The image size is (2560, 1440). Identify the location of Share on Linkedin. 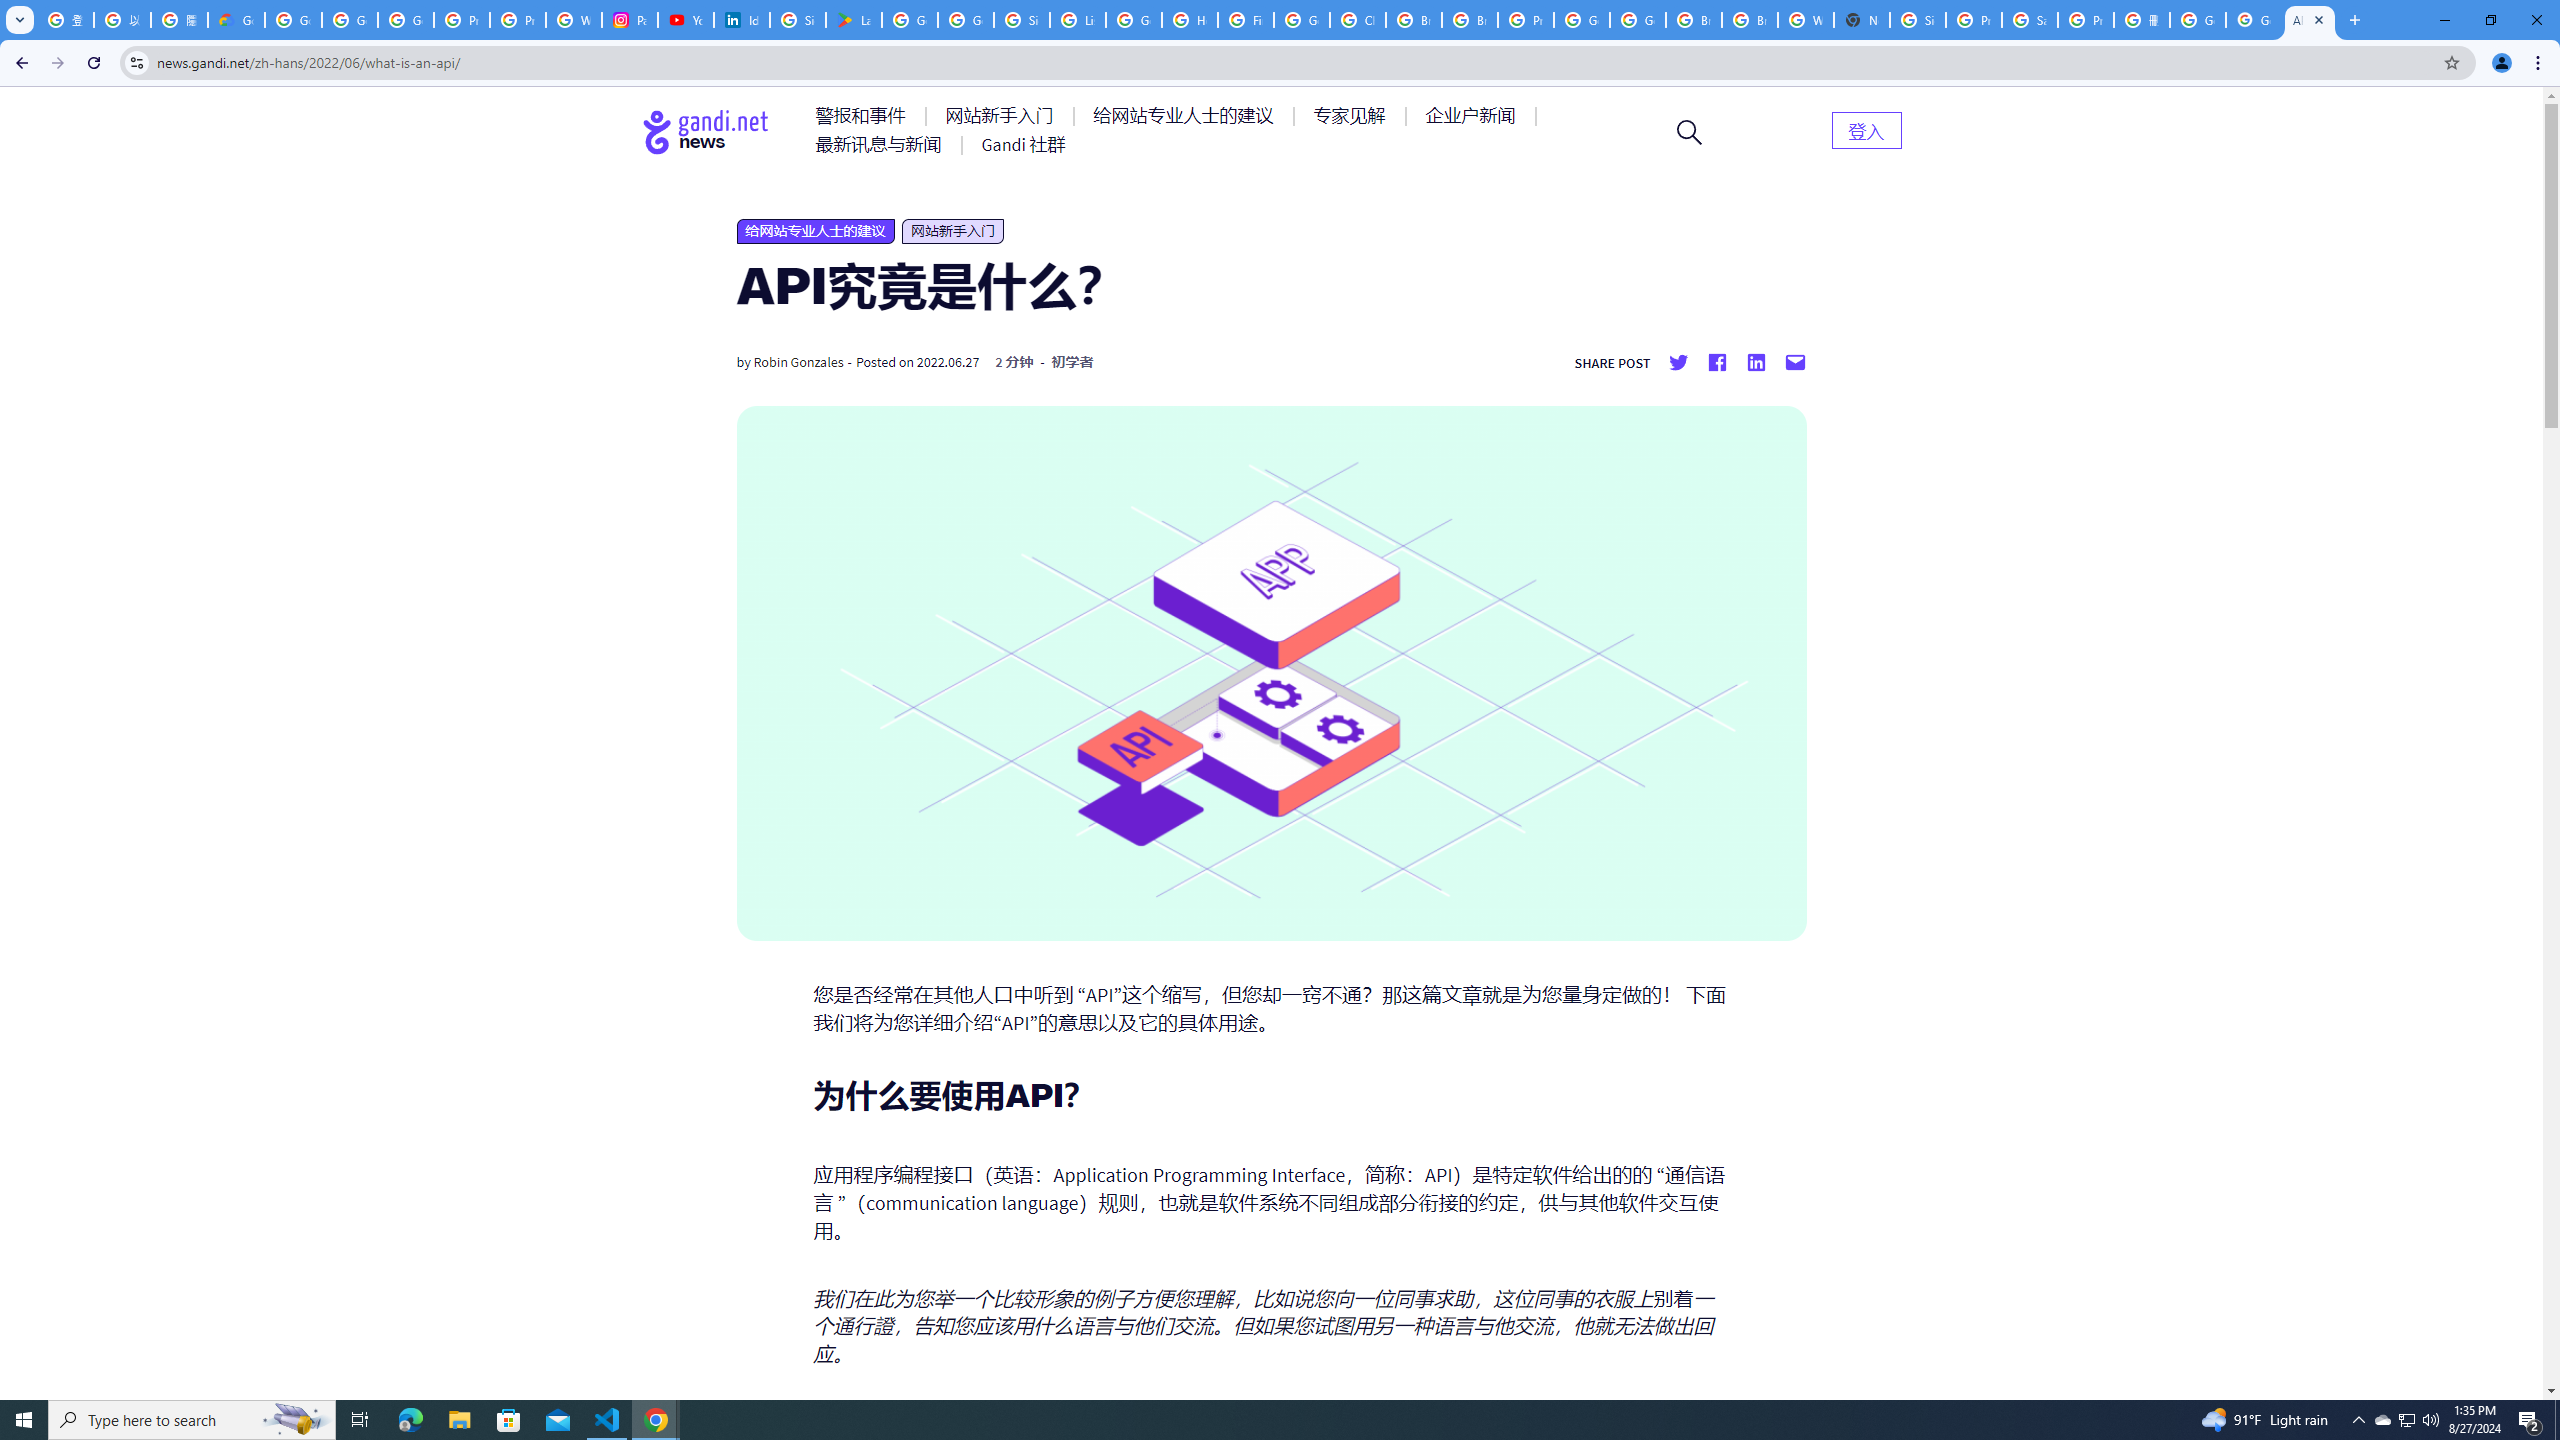
(1756, 362).